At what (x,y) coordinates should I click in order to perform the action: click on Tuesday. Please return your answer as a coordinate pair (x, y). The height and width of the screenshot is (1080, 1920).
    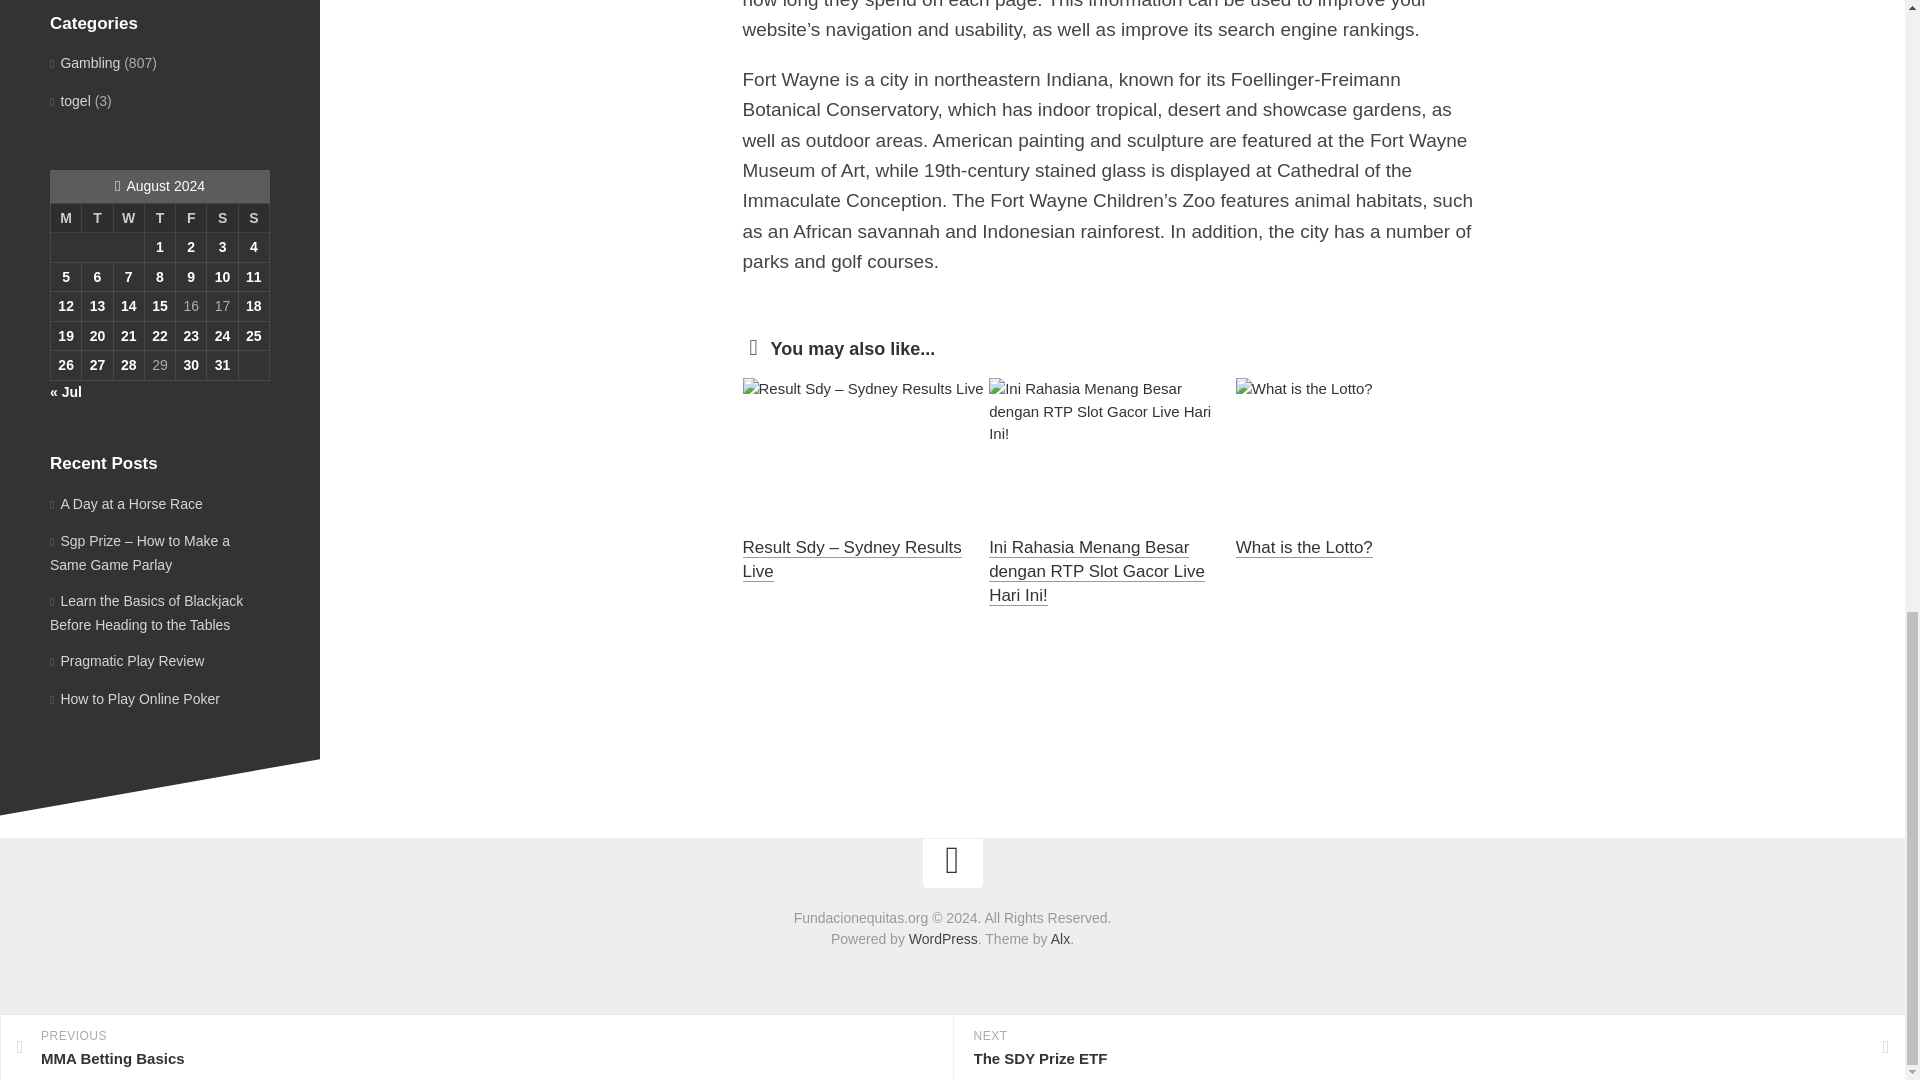
    Looking at the image, I should click on (98, 218).